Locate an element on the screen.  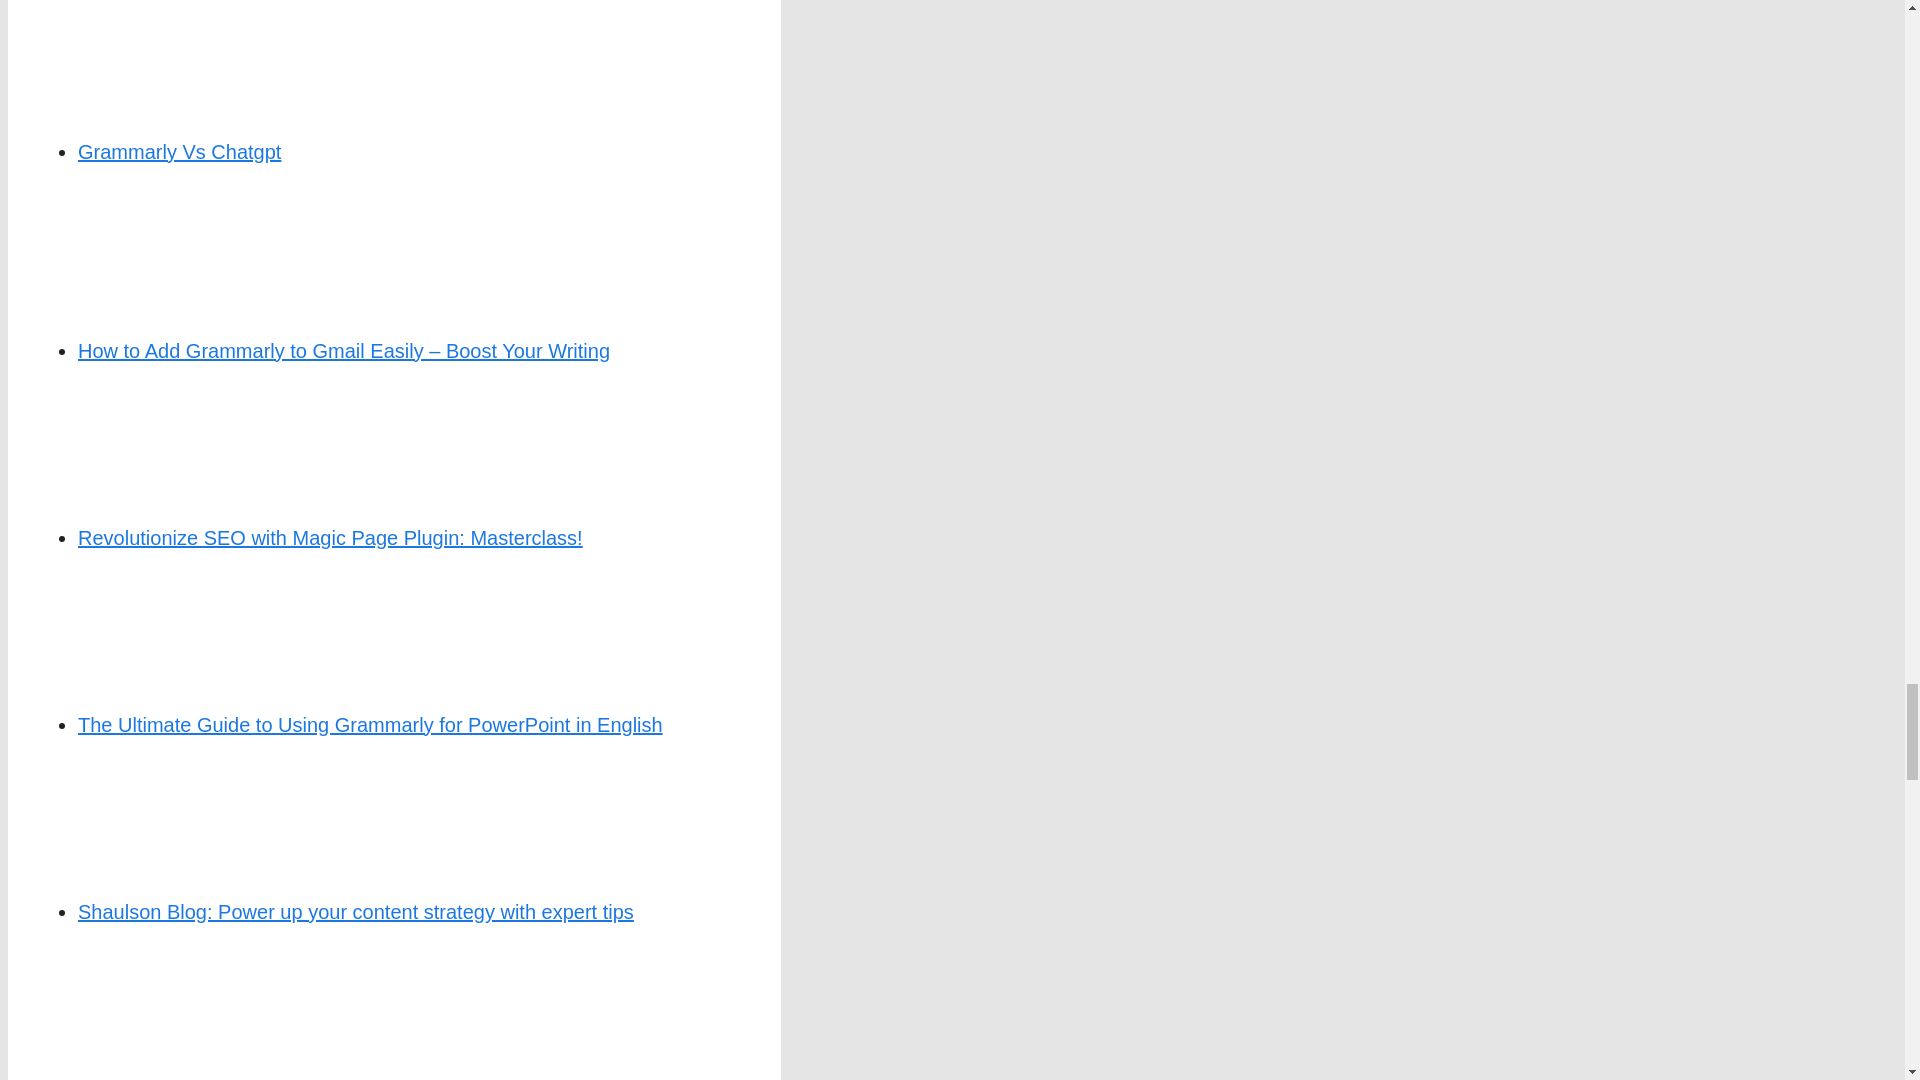
Revolutionize SEO with Magic Page Plugin: Masterclass! is located at coordinates (330, 538).